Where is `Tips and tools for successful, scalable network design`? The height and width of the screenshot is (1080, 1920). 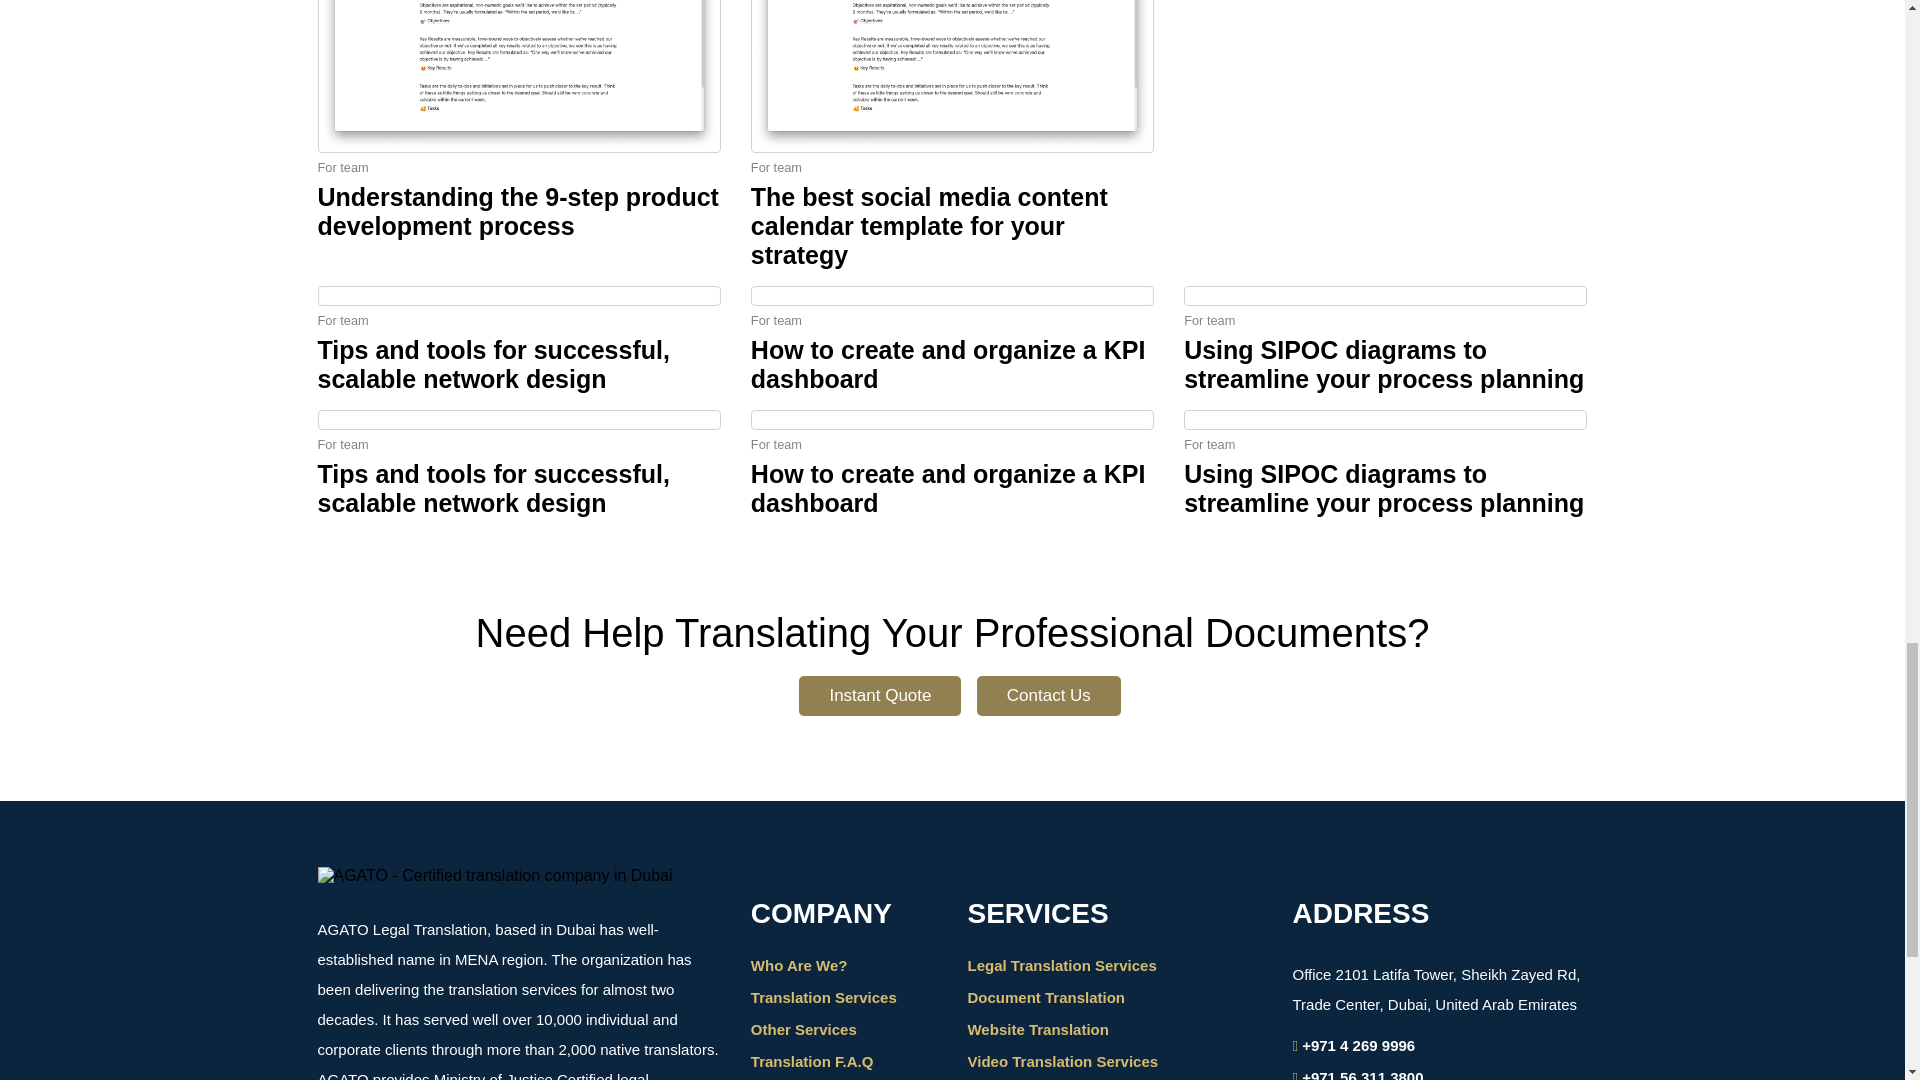
Tips and tools for successful, scalable network design is located at coordinates (494, 364).